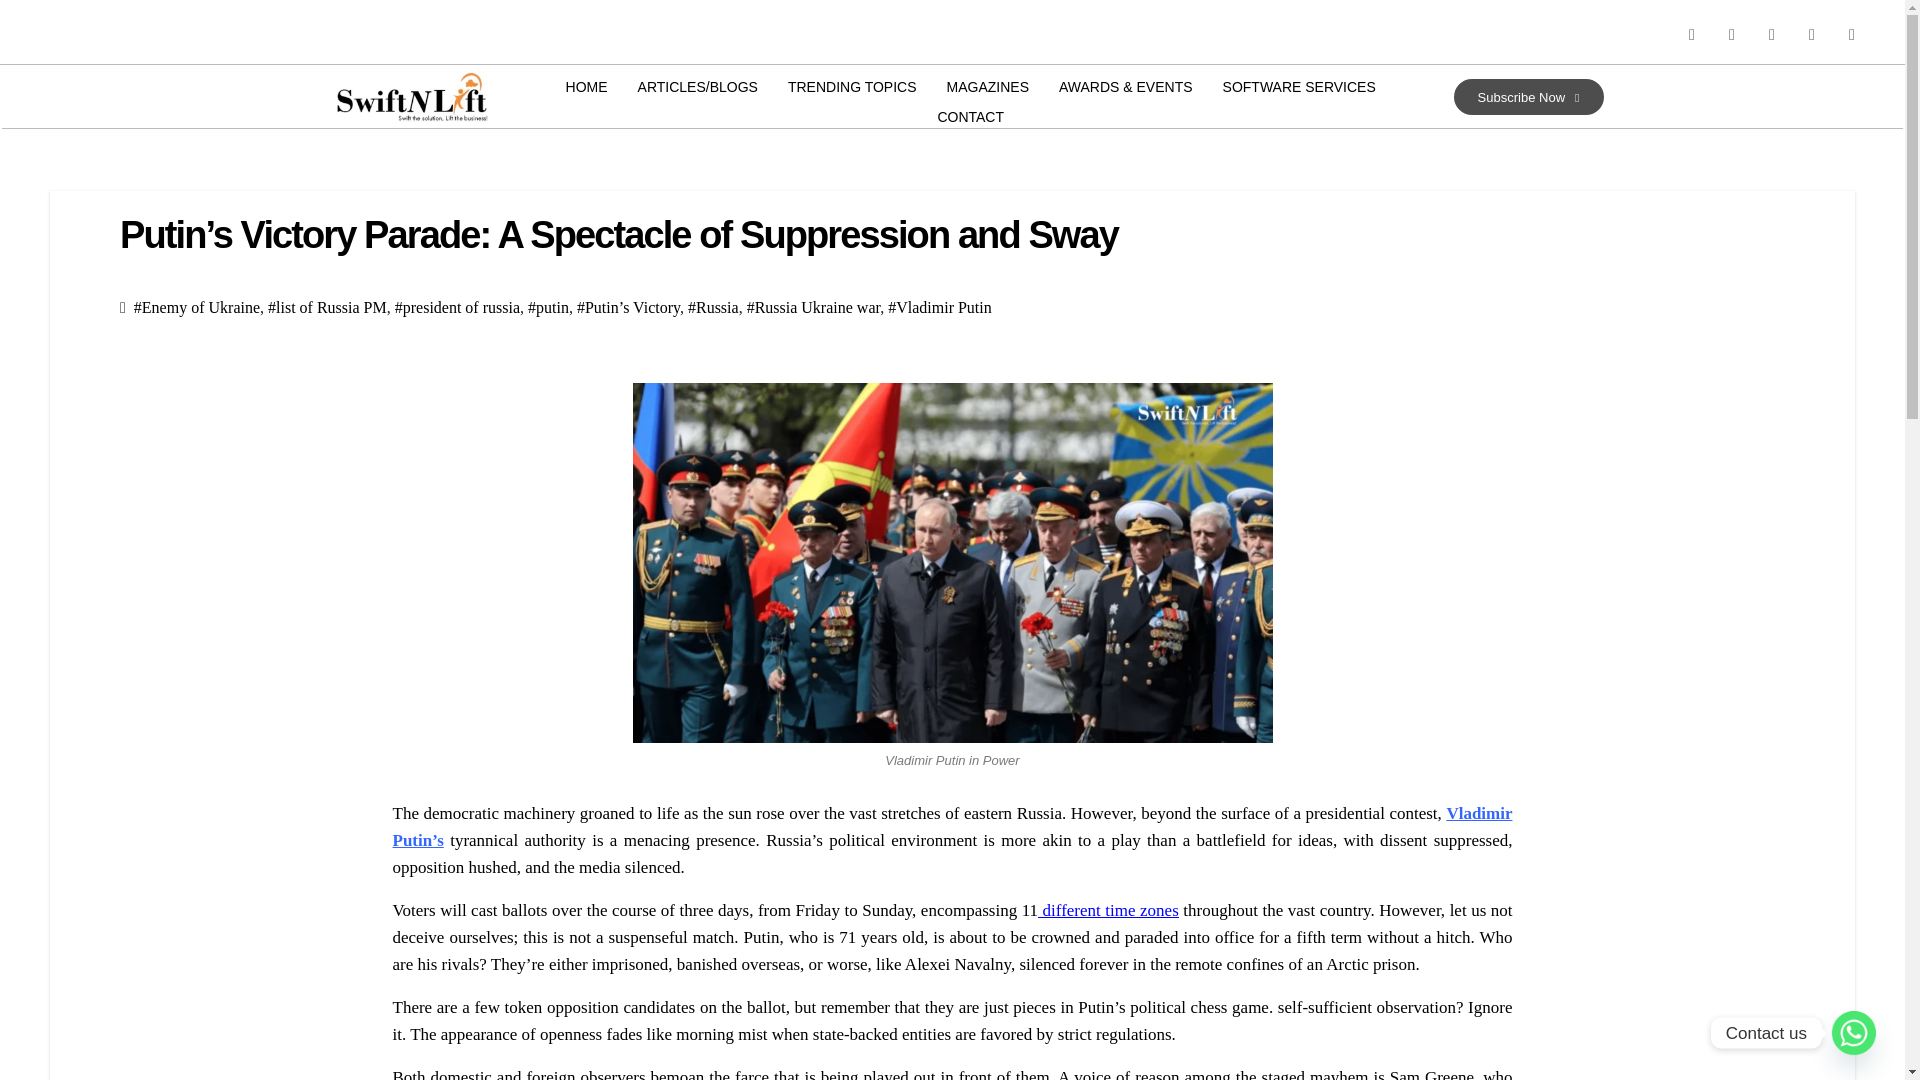  I want to click on CONTACT, so click(970, 116).